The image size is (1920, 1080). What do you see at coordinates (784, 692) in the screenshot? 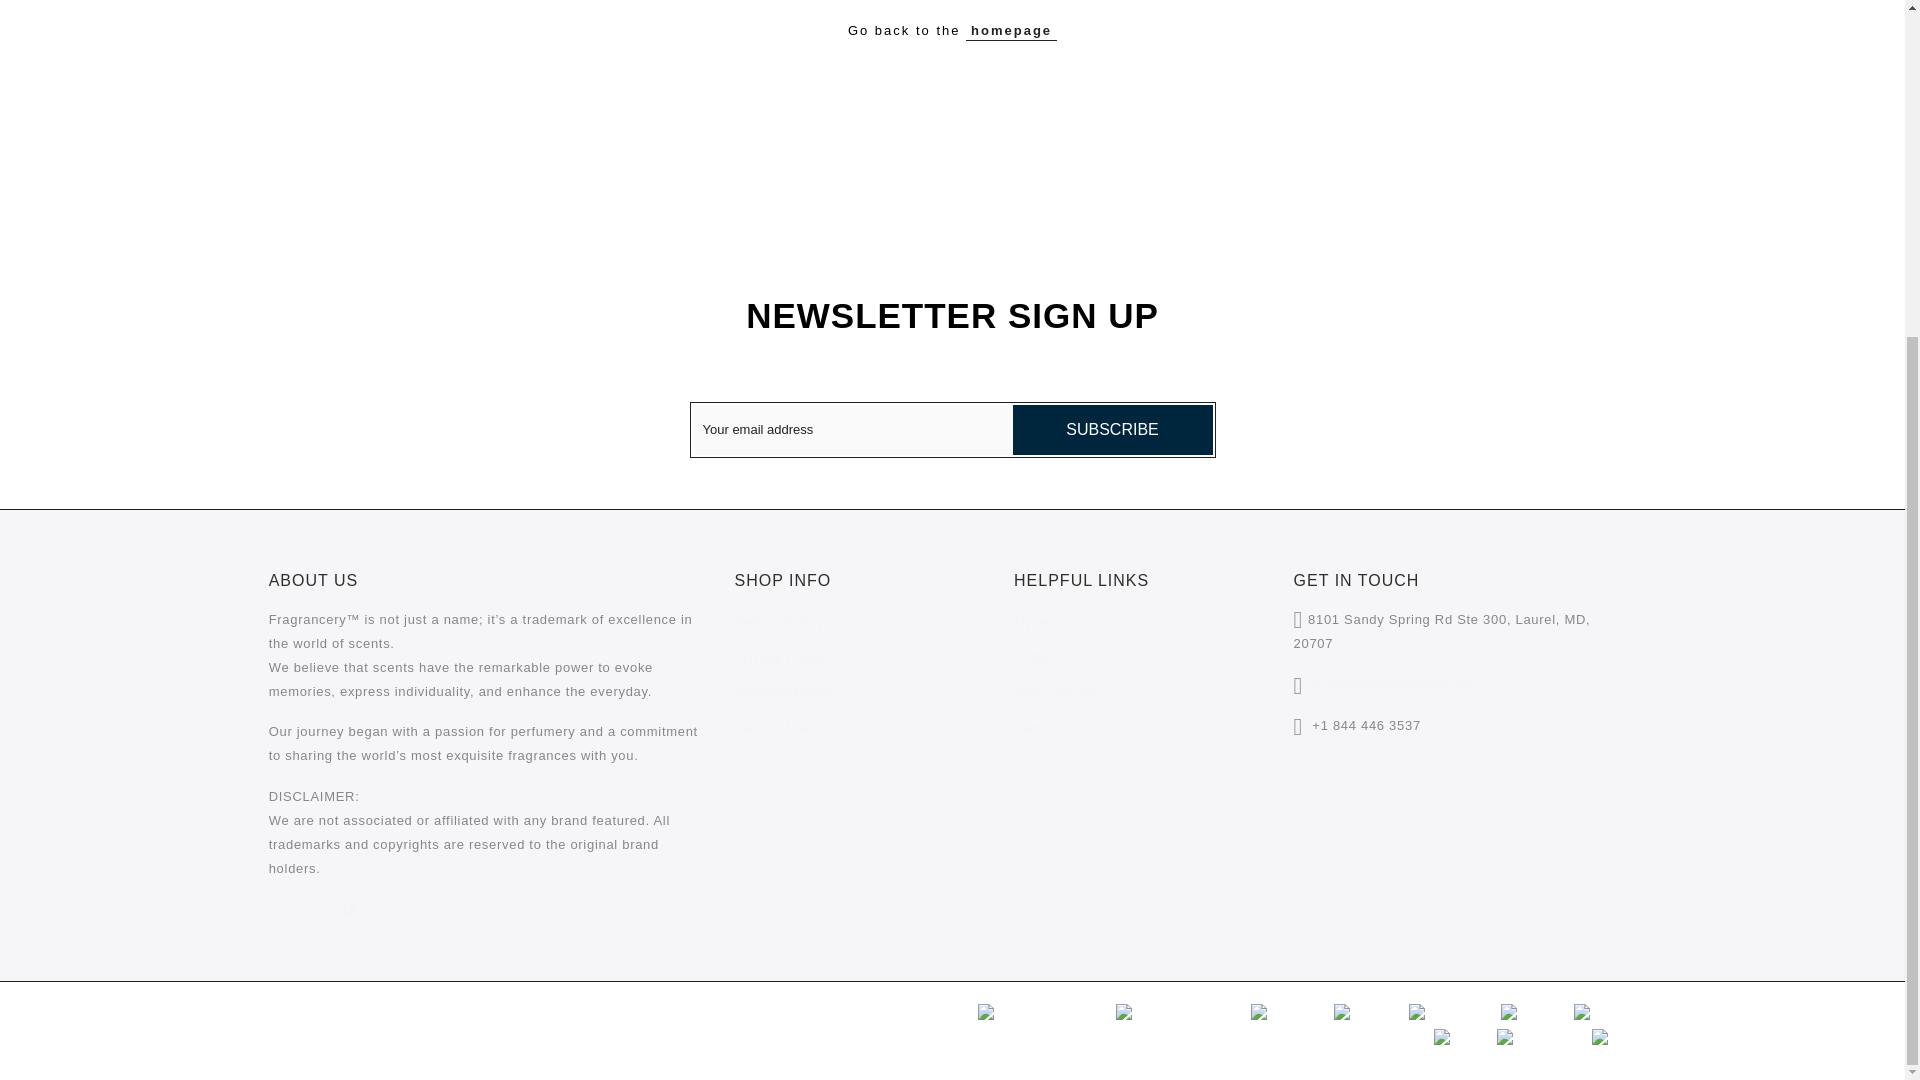
I see `Shipping Policy` at bounding box center [784, 692].